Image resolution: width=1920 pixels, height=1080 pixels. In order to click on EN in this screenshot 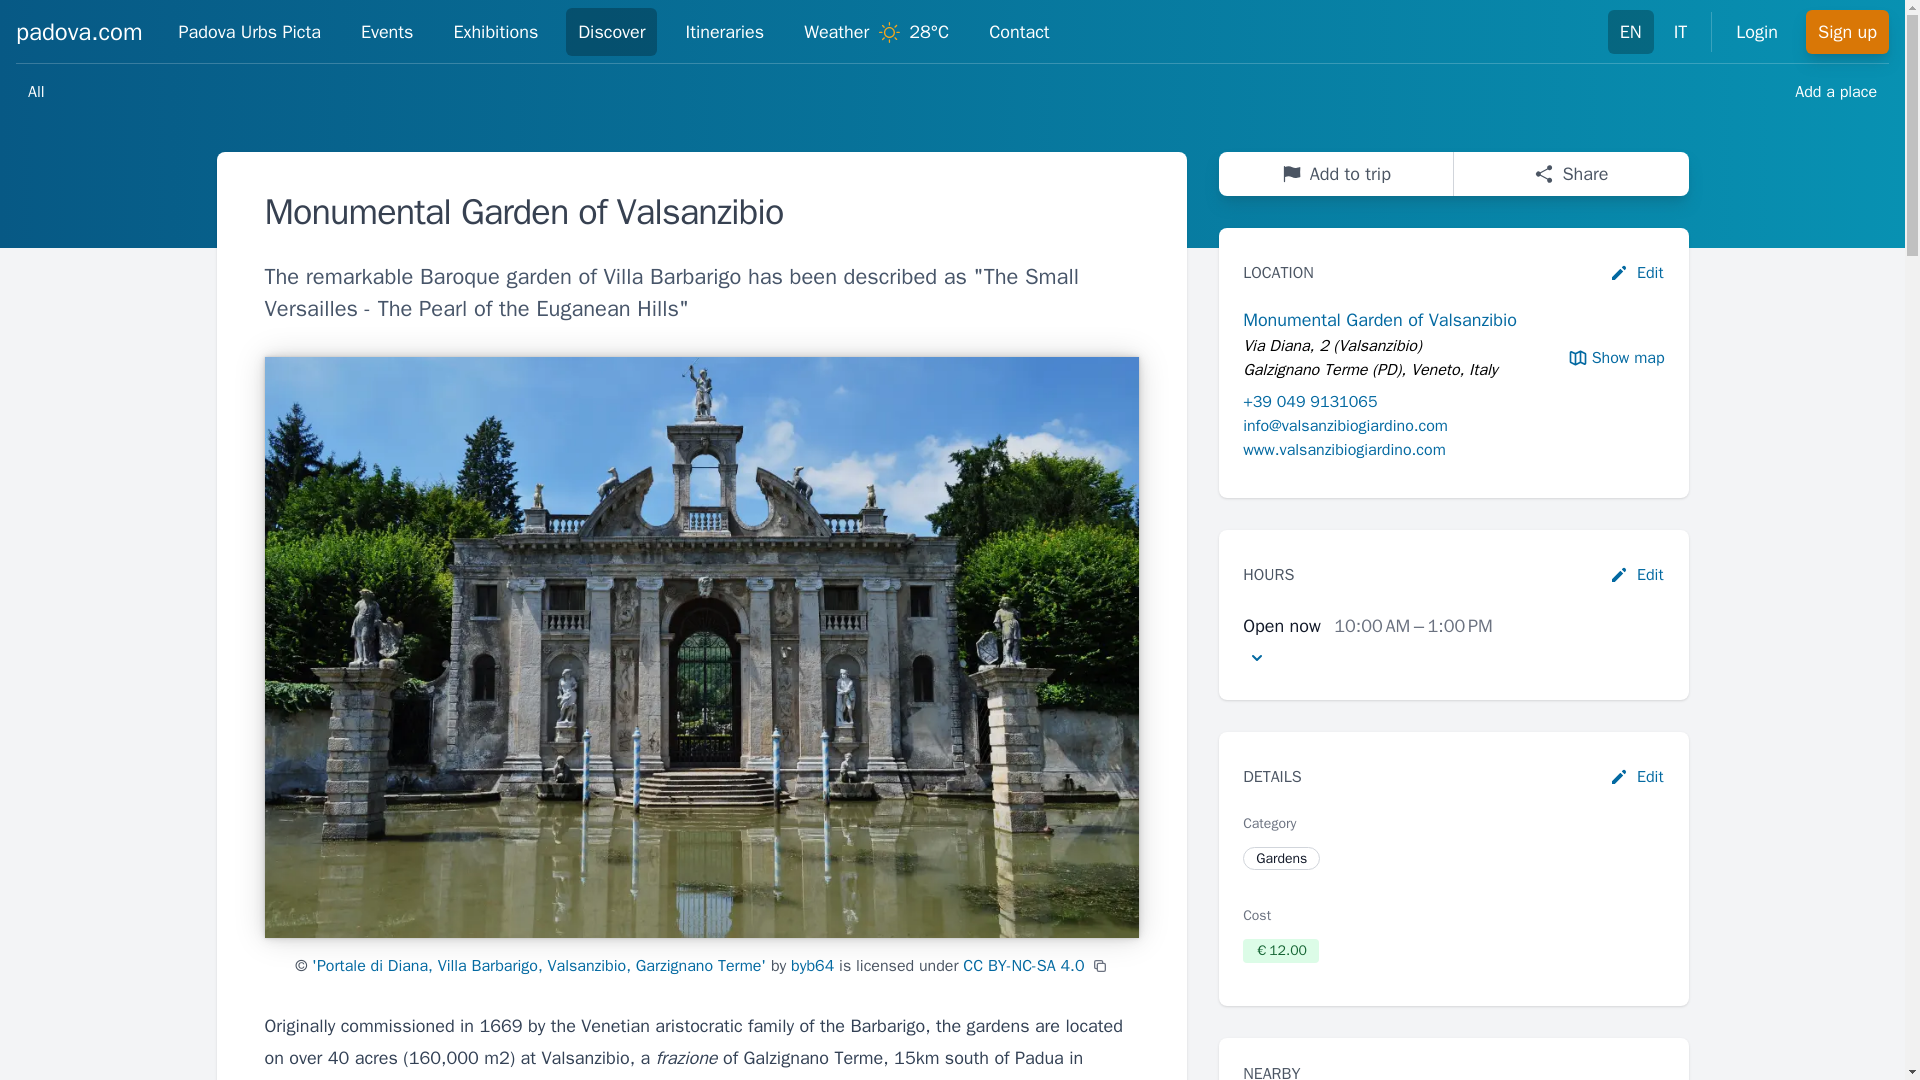, I will do `click(1630, 32)`.